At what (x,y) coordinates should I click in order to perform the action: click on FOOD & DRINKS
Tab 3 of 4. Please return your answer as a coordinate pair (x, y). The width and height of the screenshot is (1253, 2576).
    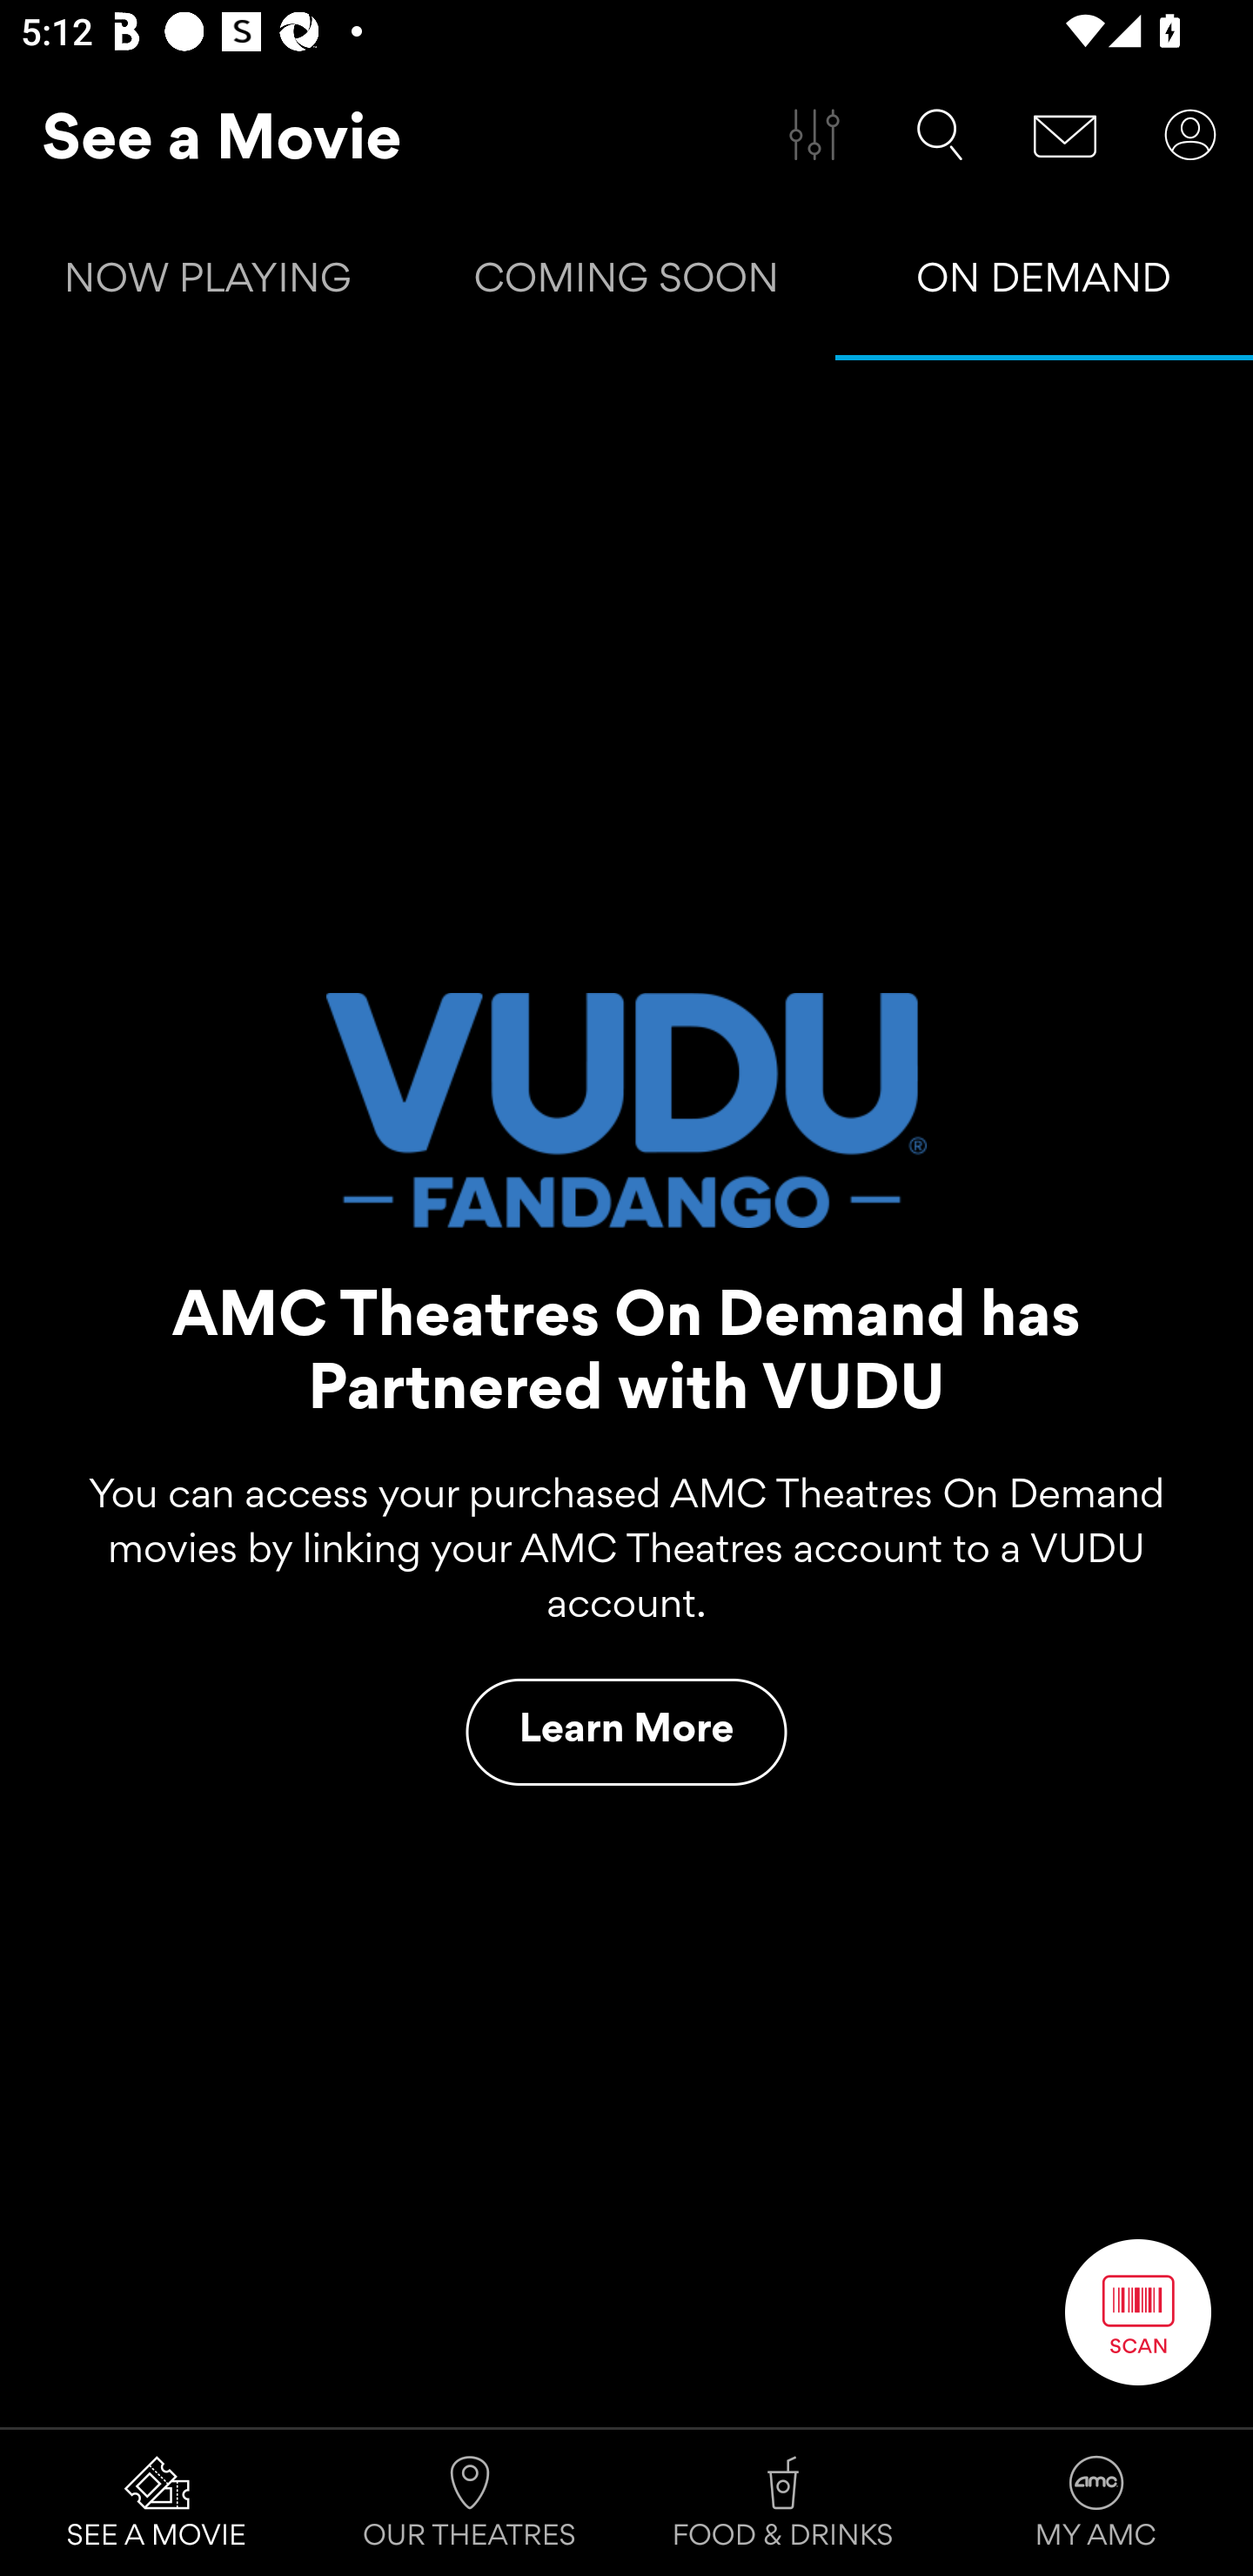
    Looking at the image, I should click on (783, 2503).